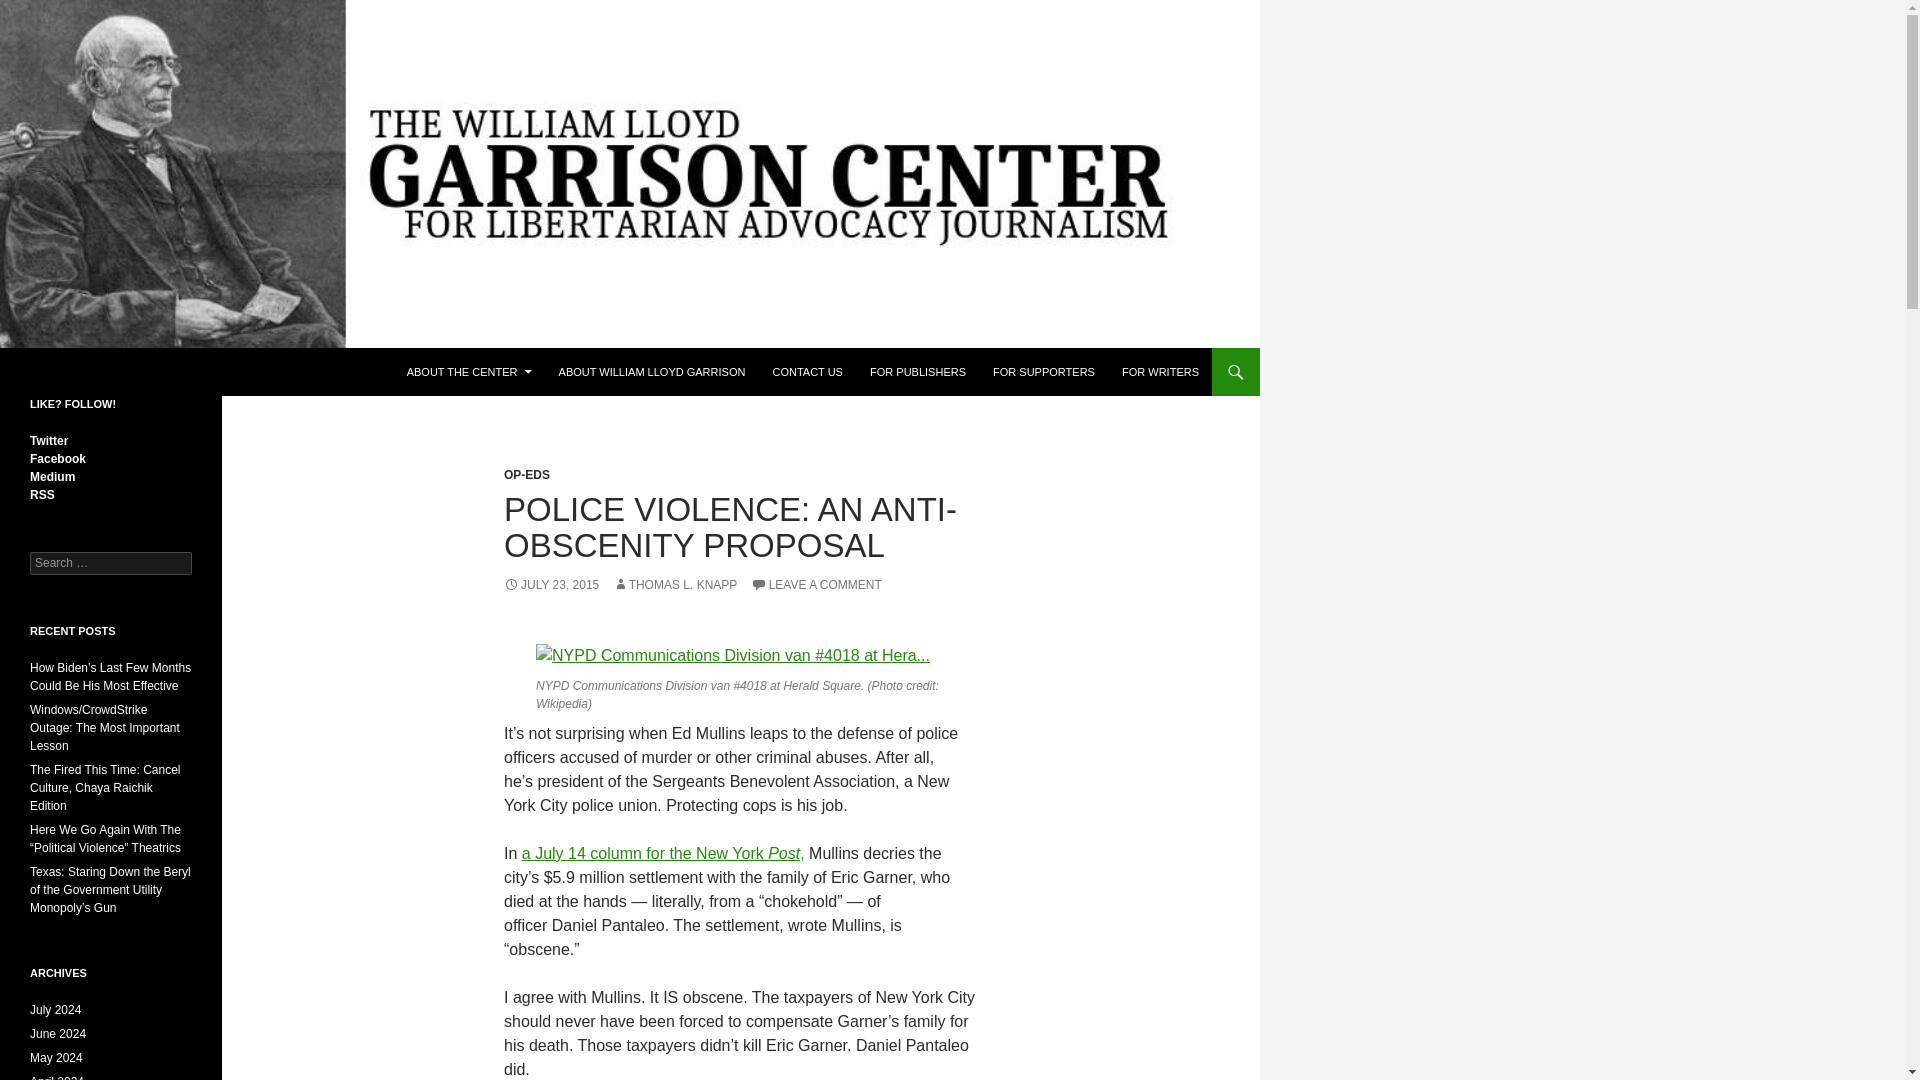 The image size is (1920, 1080). What do you see at coordinates (816, 584) in the screenshot?
I see `LEAVE A COMMENT` at bounding box center [816, 584].